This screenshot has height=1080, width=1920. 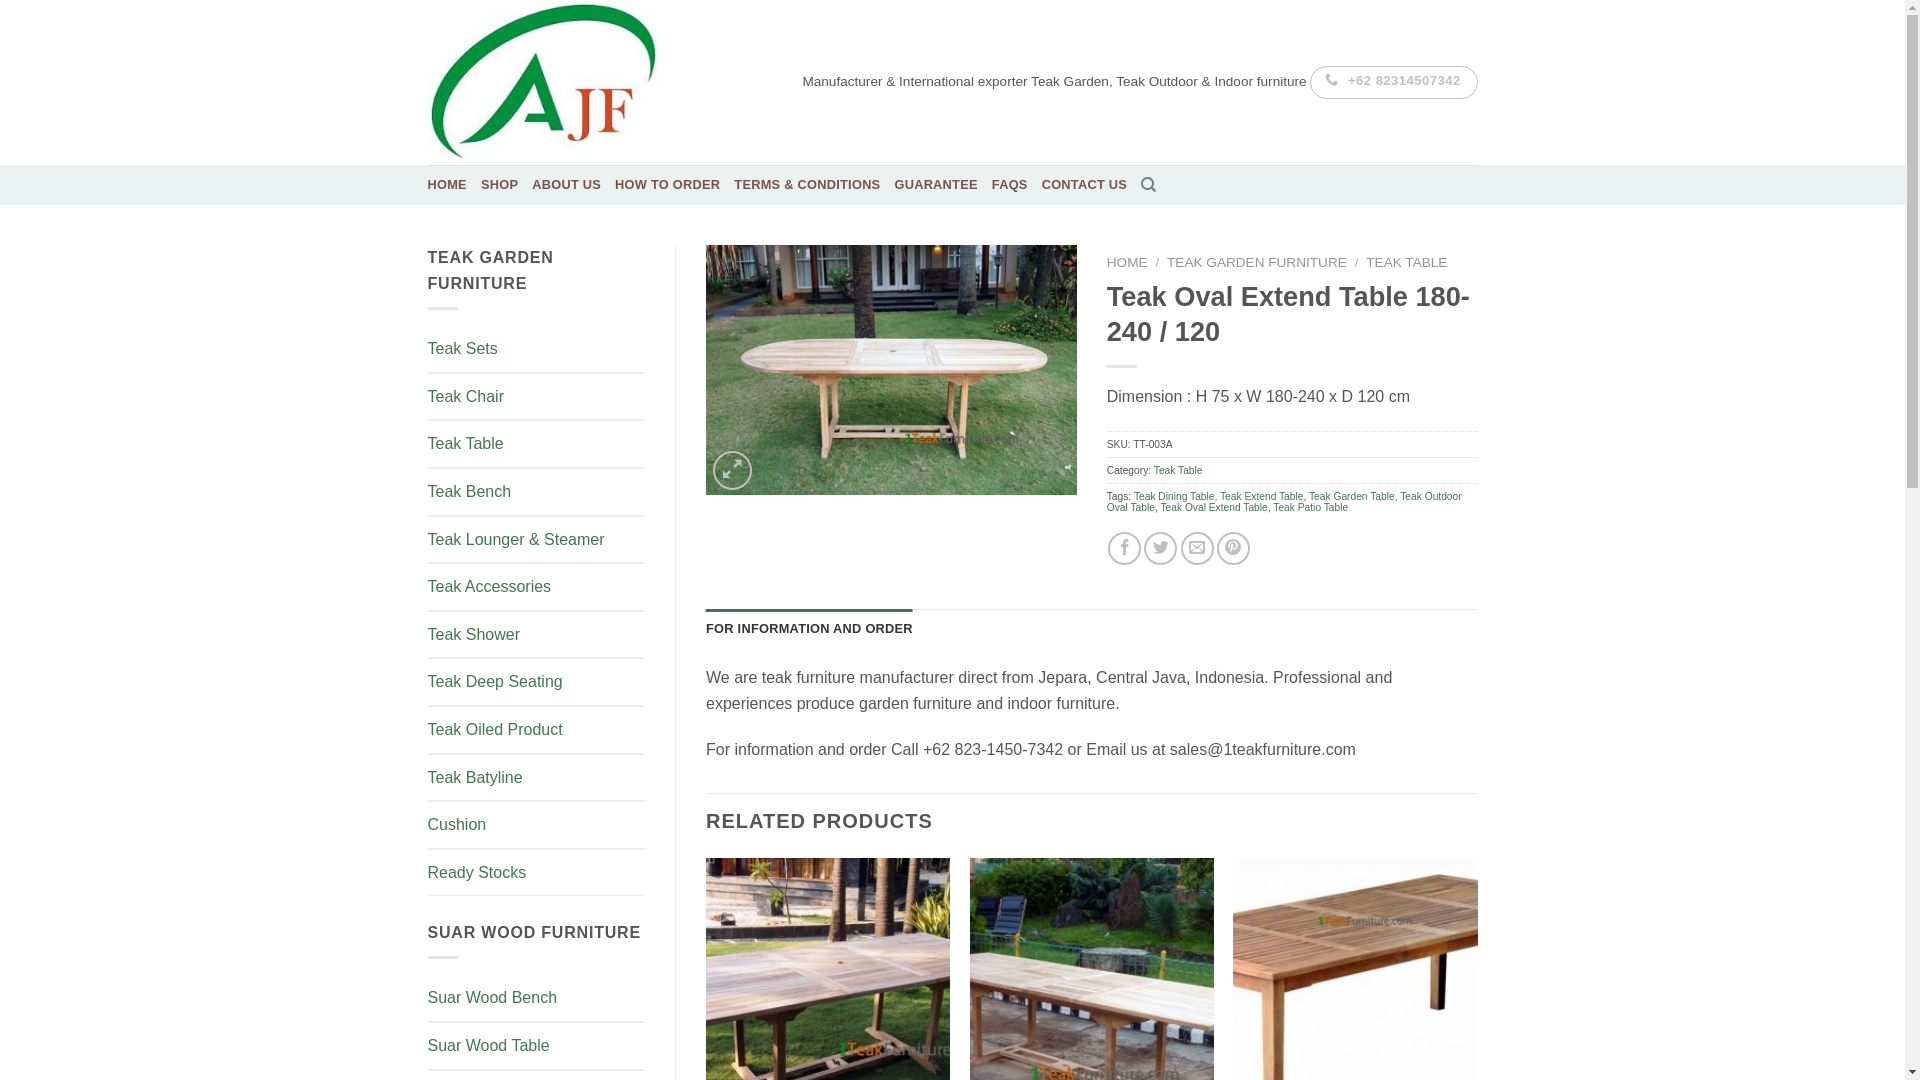 What do you see at coordinates (537, 588) in the screenshot?
I see `Teak Accessories` at bounding box center [537, 588].